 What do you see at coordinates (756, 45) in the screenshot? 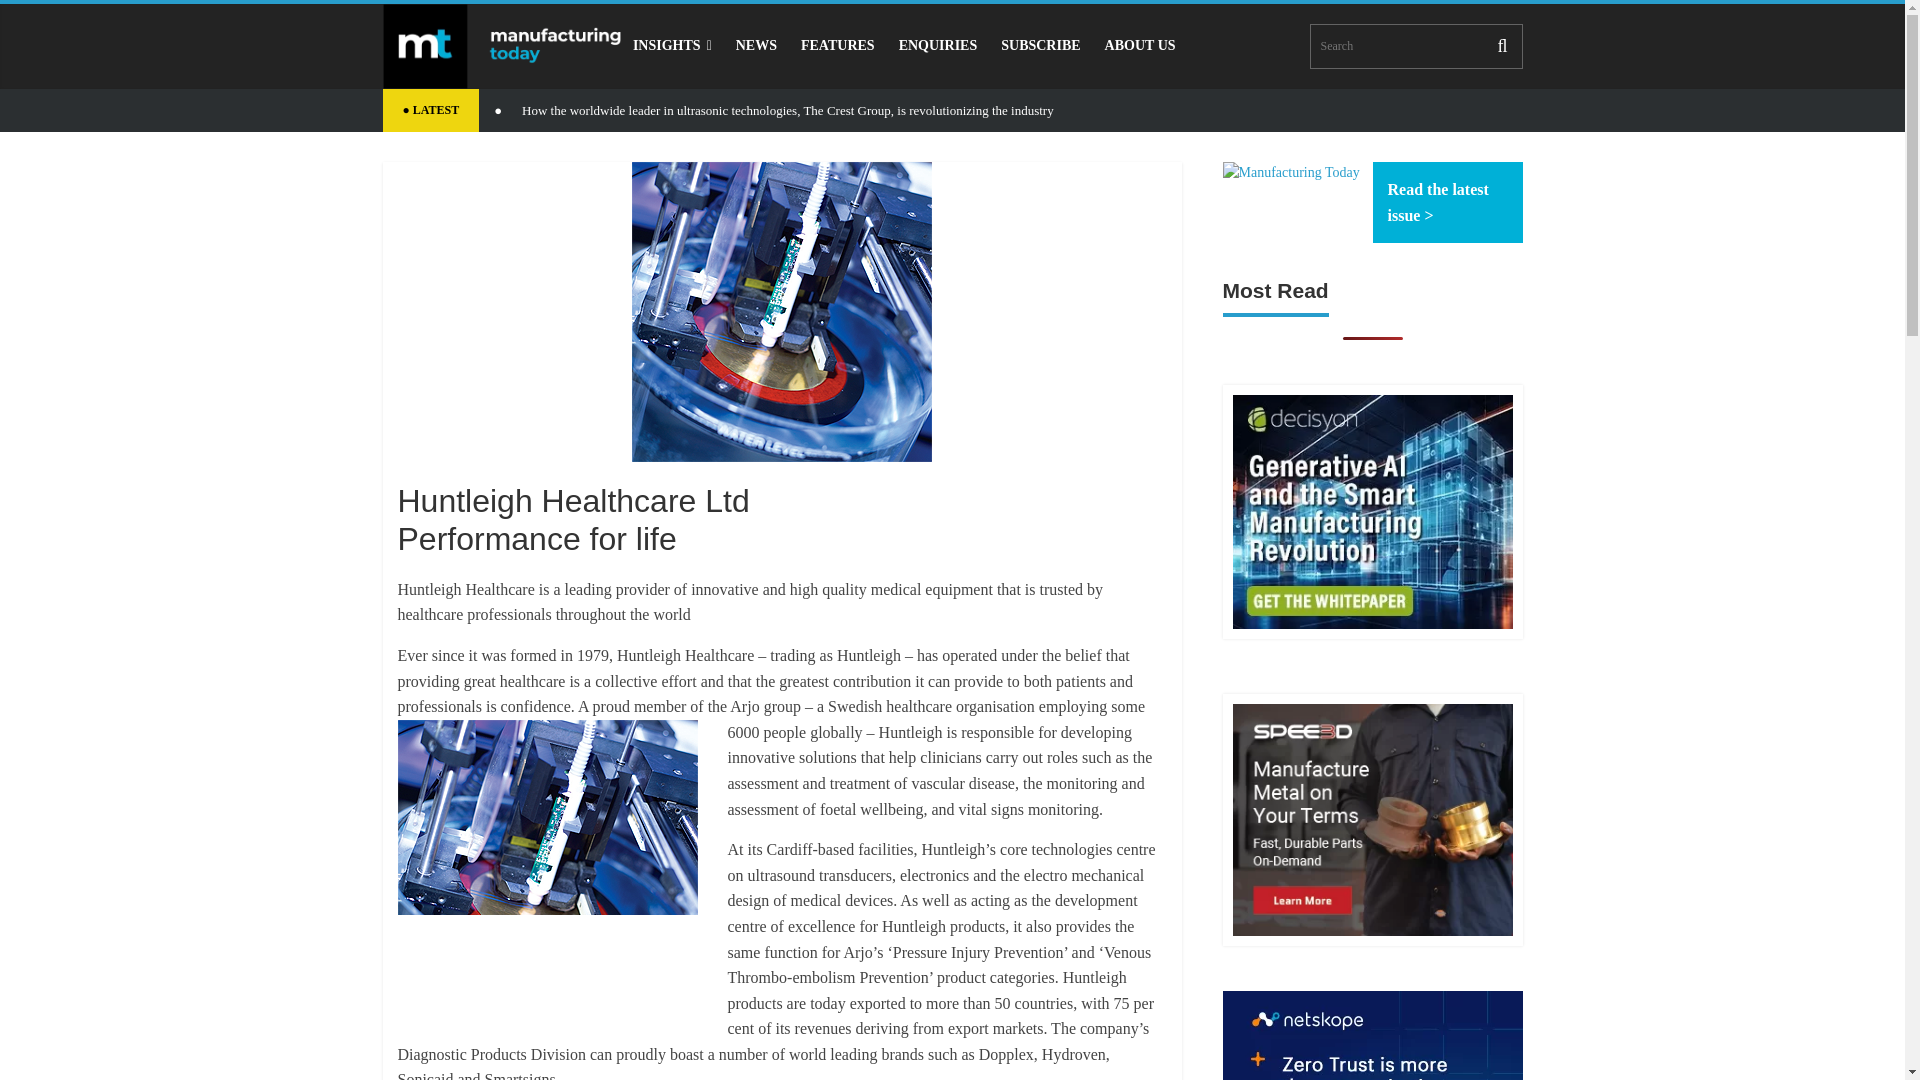
I see `NEWS` at bounding box center [756, 45].